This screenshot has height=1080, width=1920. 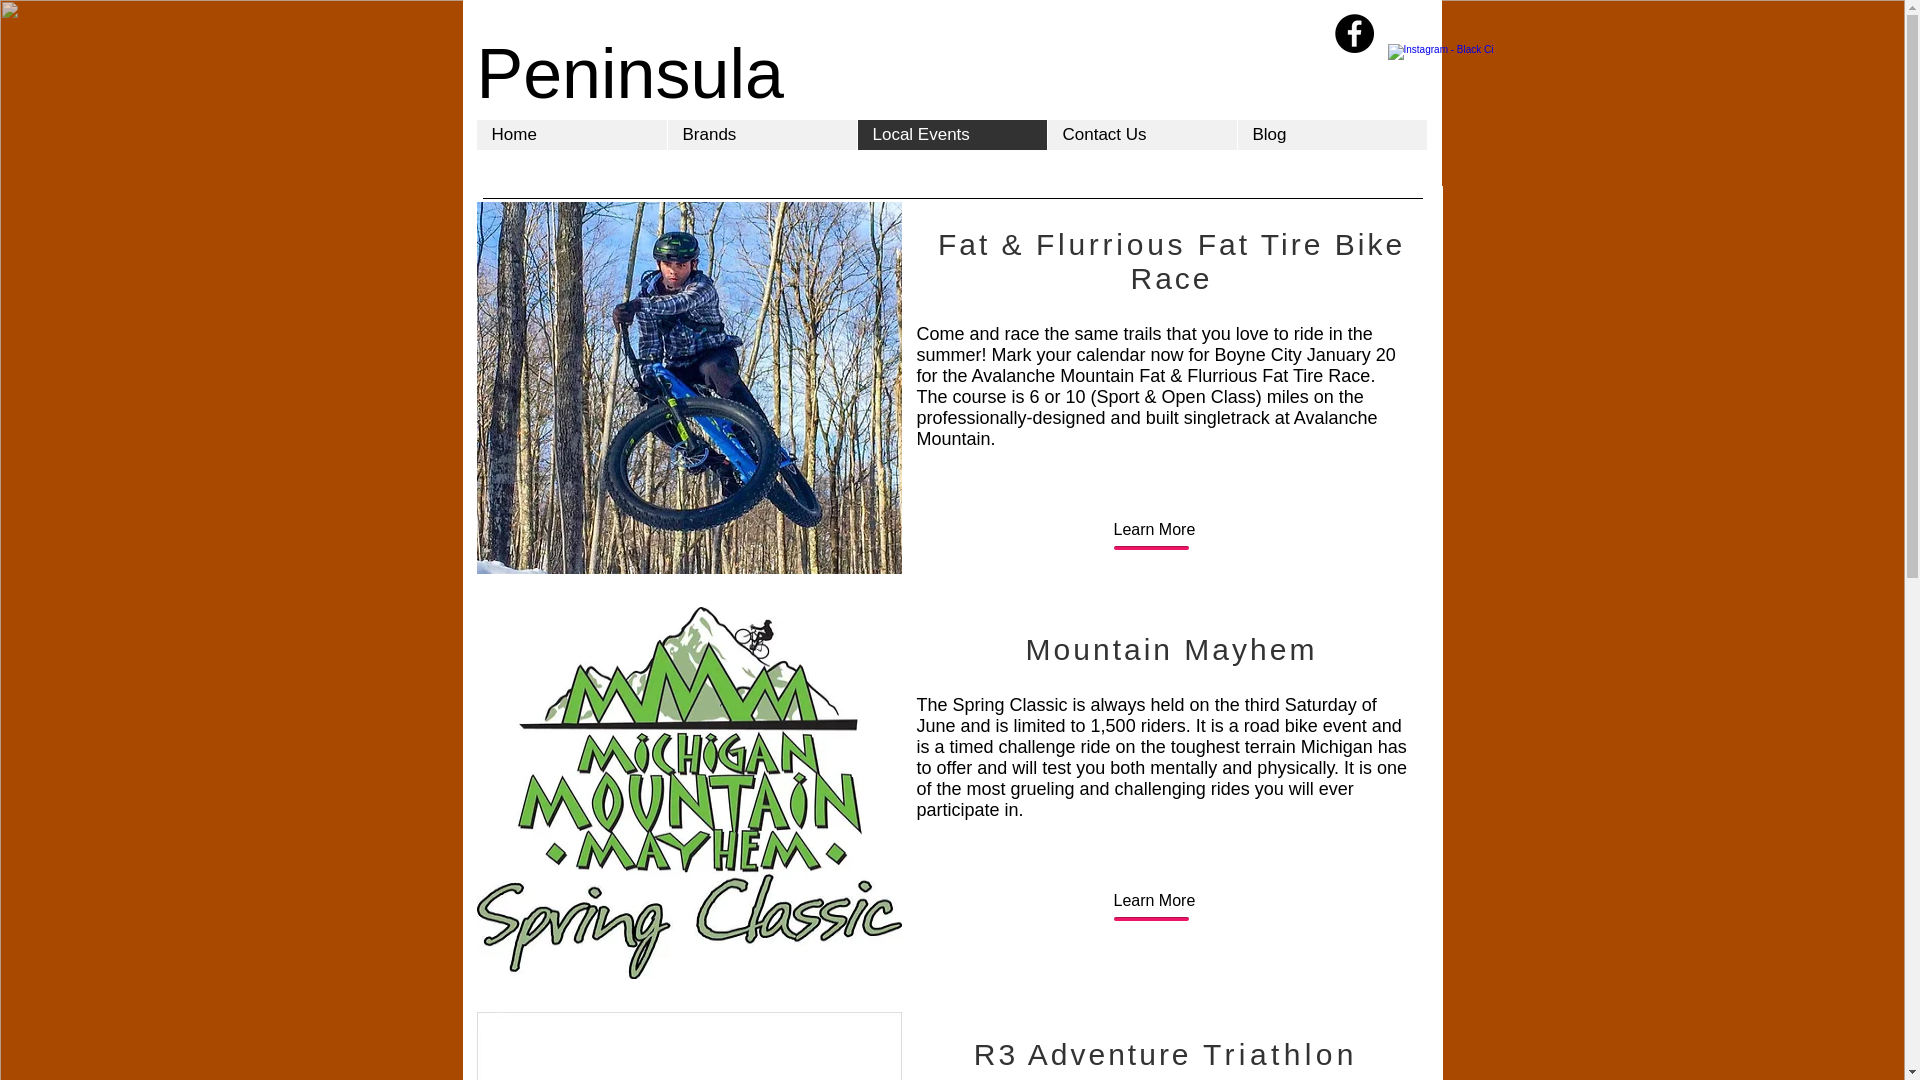 I want to click on Local Events, so click(x=951, y=134).